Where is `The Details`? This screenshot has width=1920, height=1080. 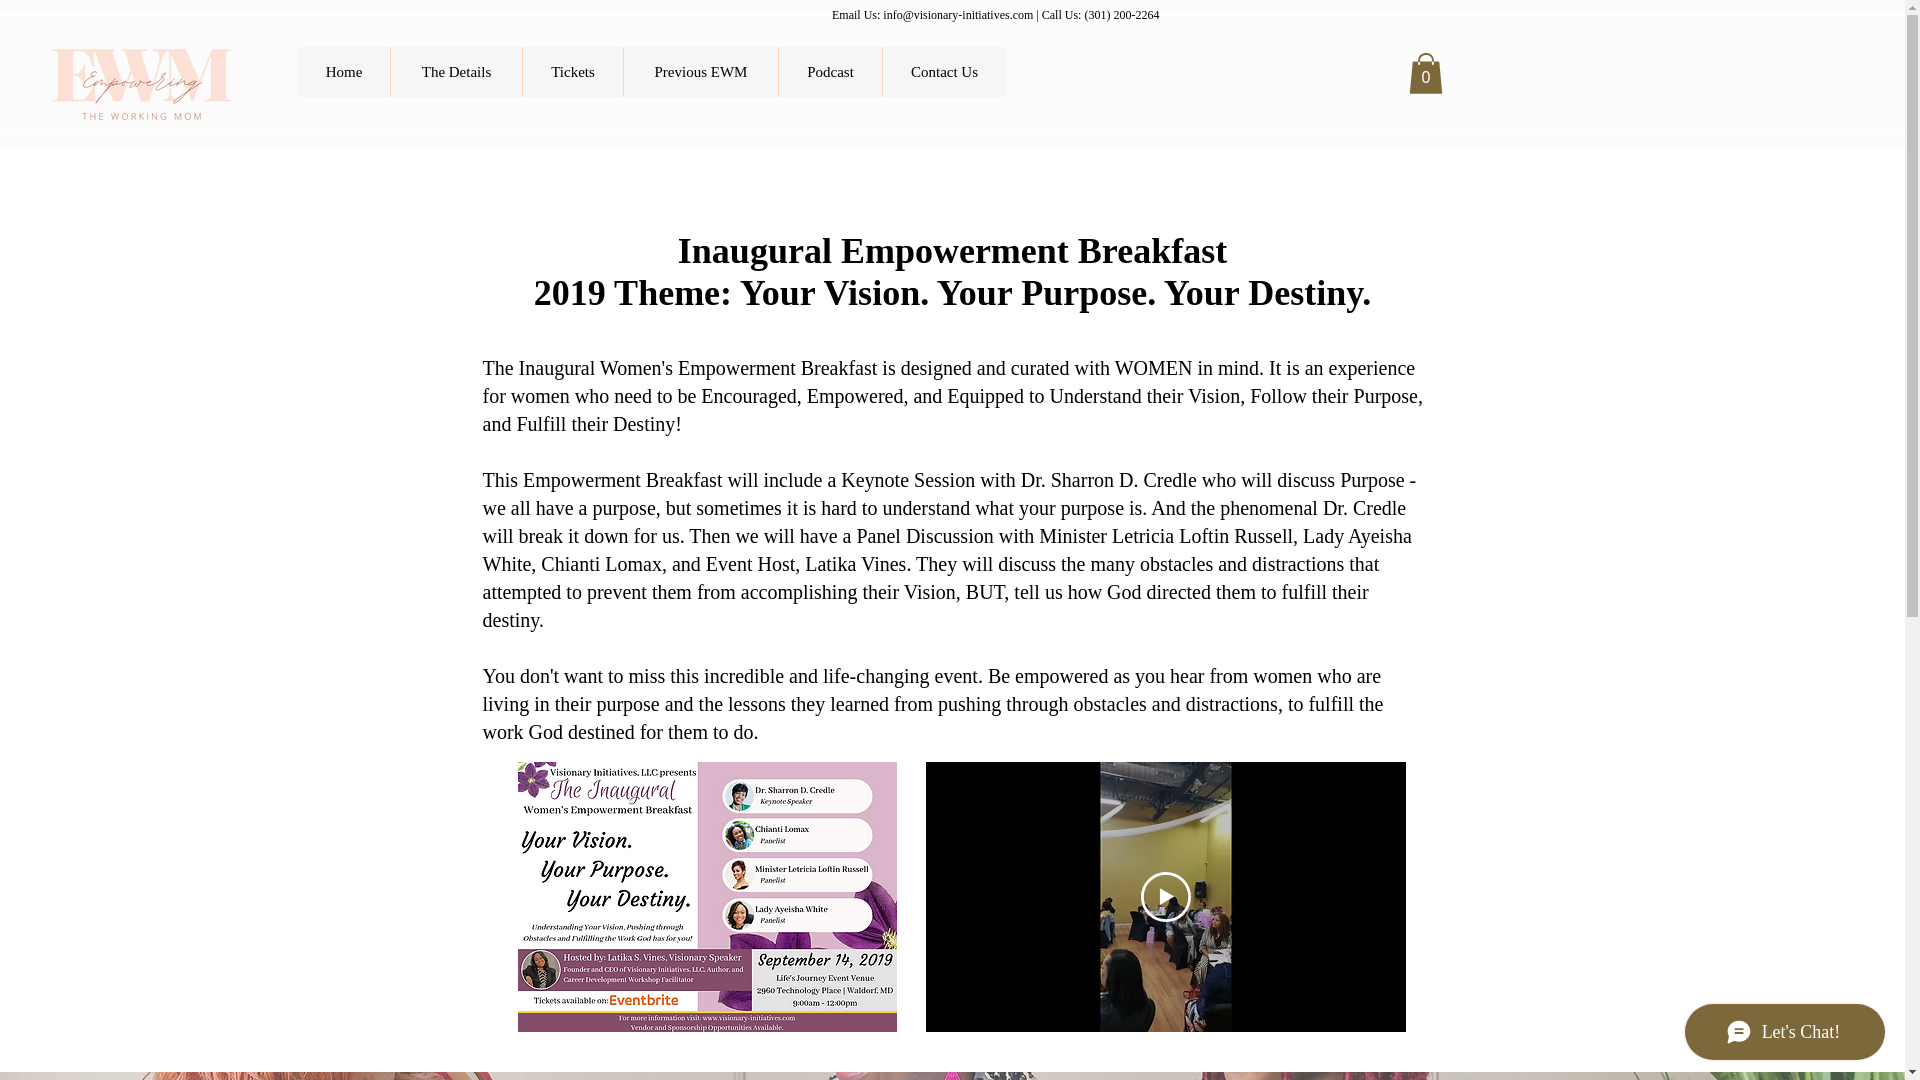 The Details is located at coordinates (456, 72).